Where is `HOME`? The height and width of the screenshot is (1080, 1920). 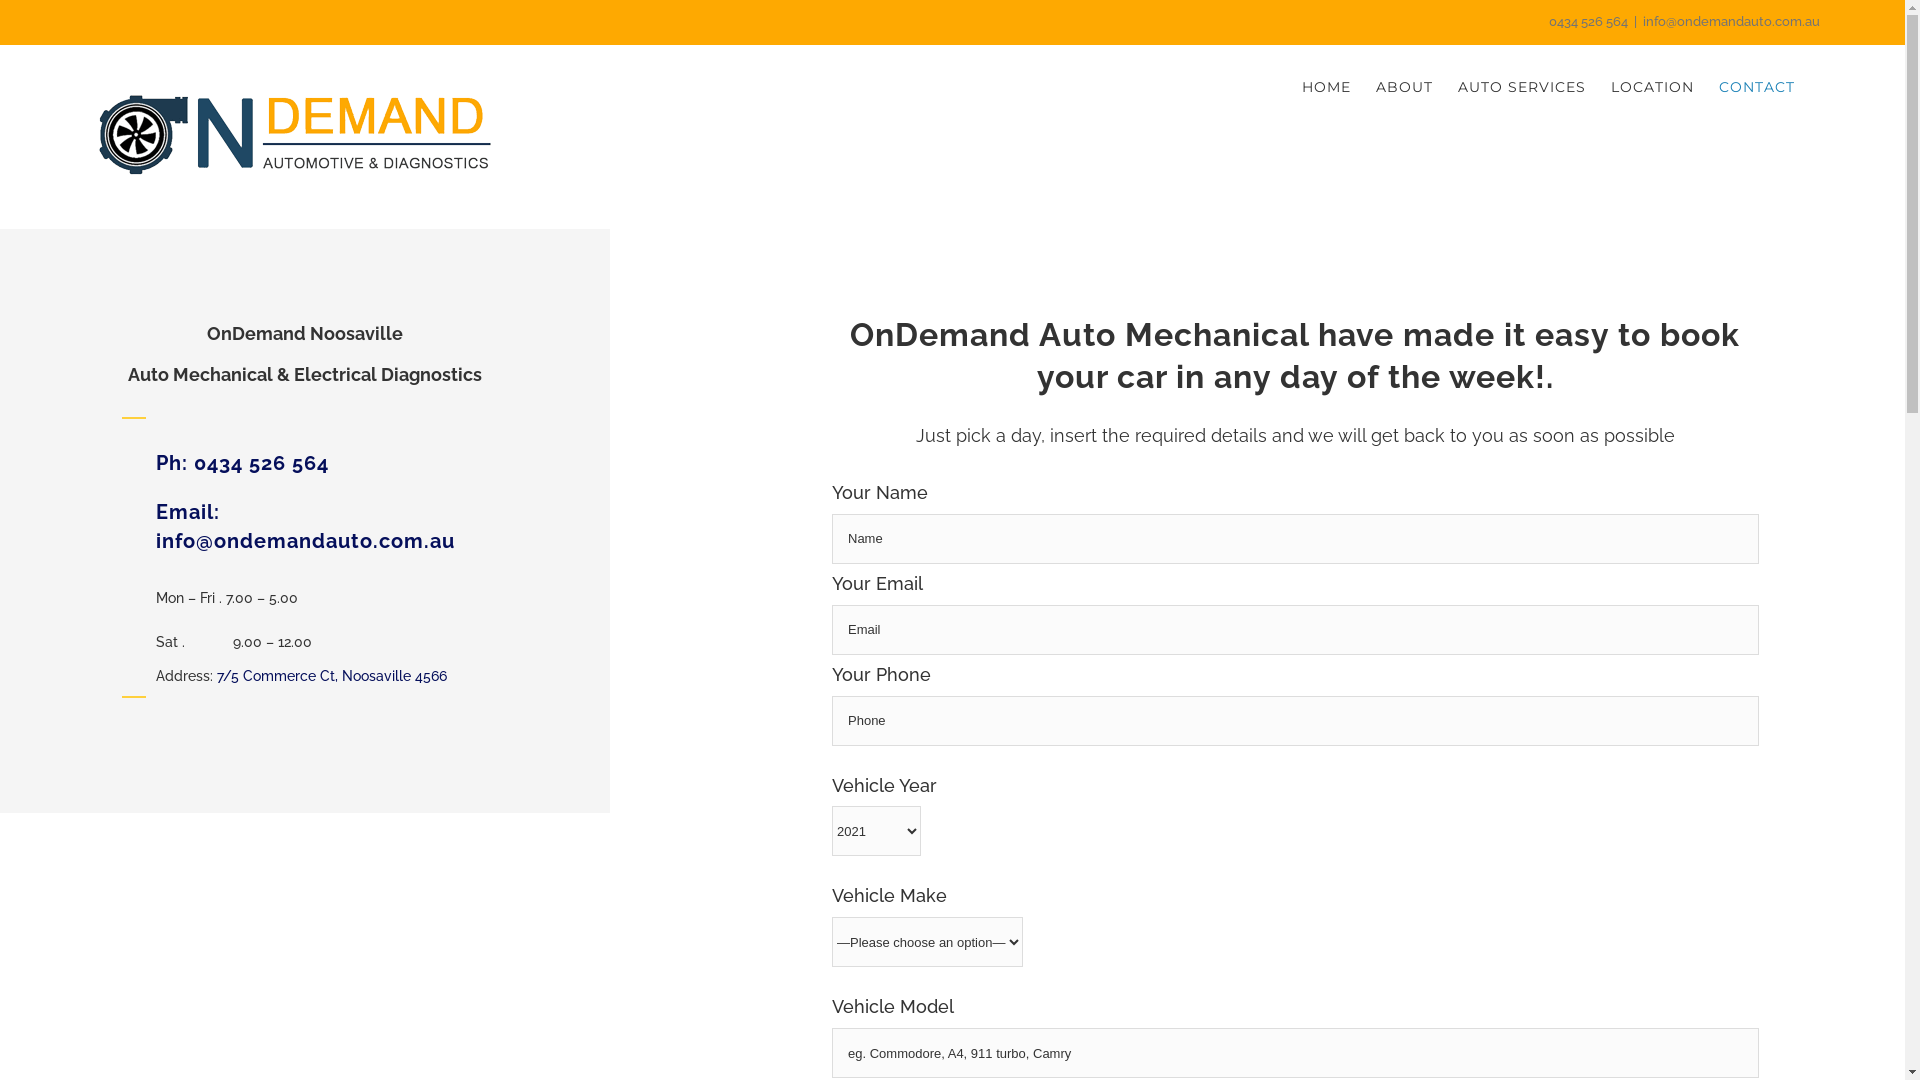 HOME is located at coordinates (1326, 87).